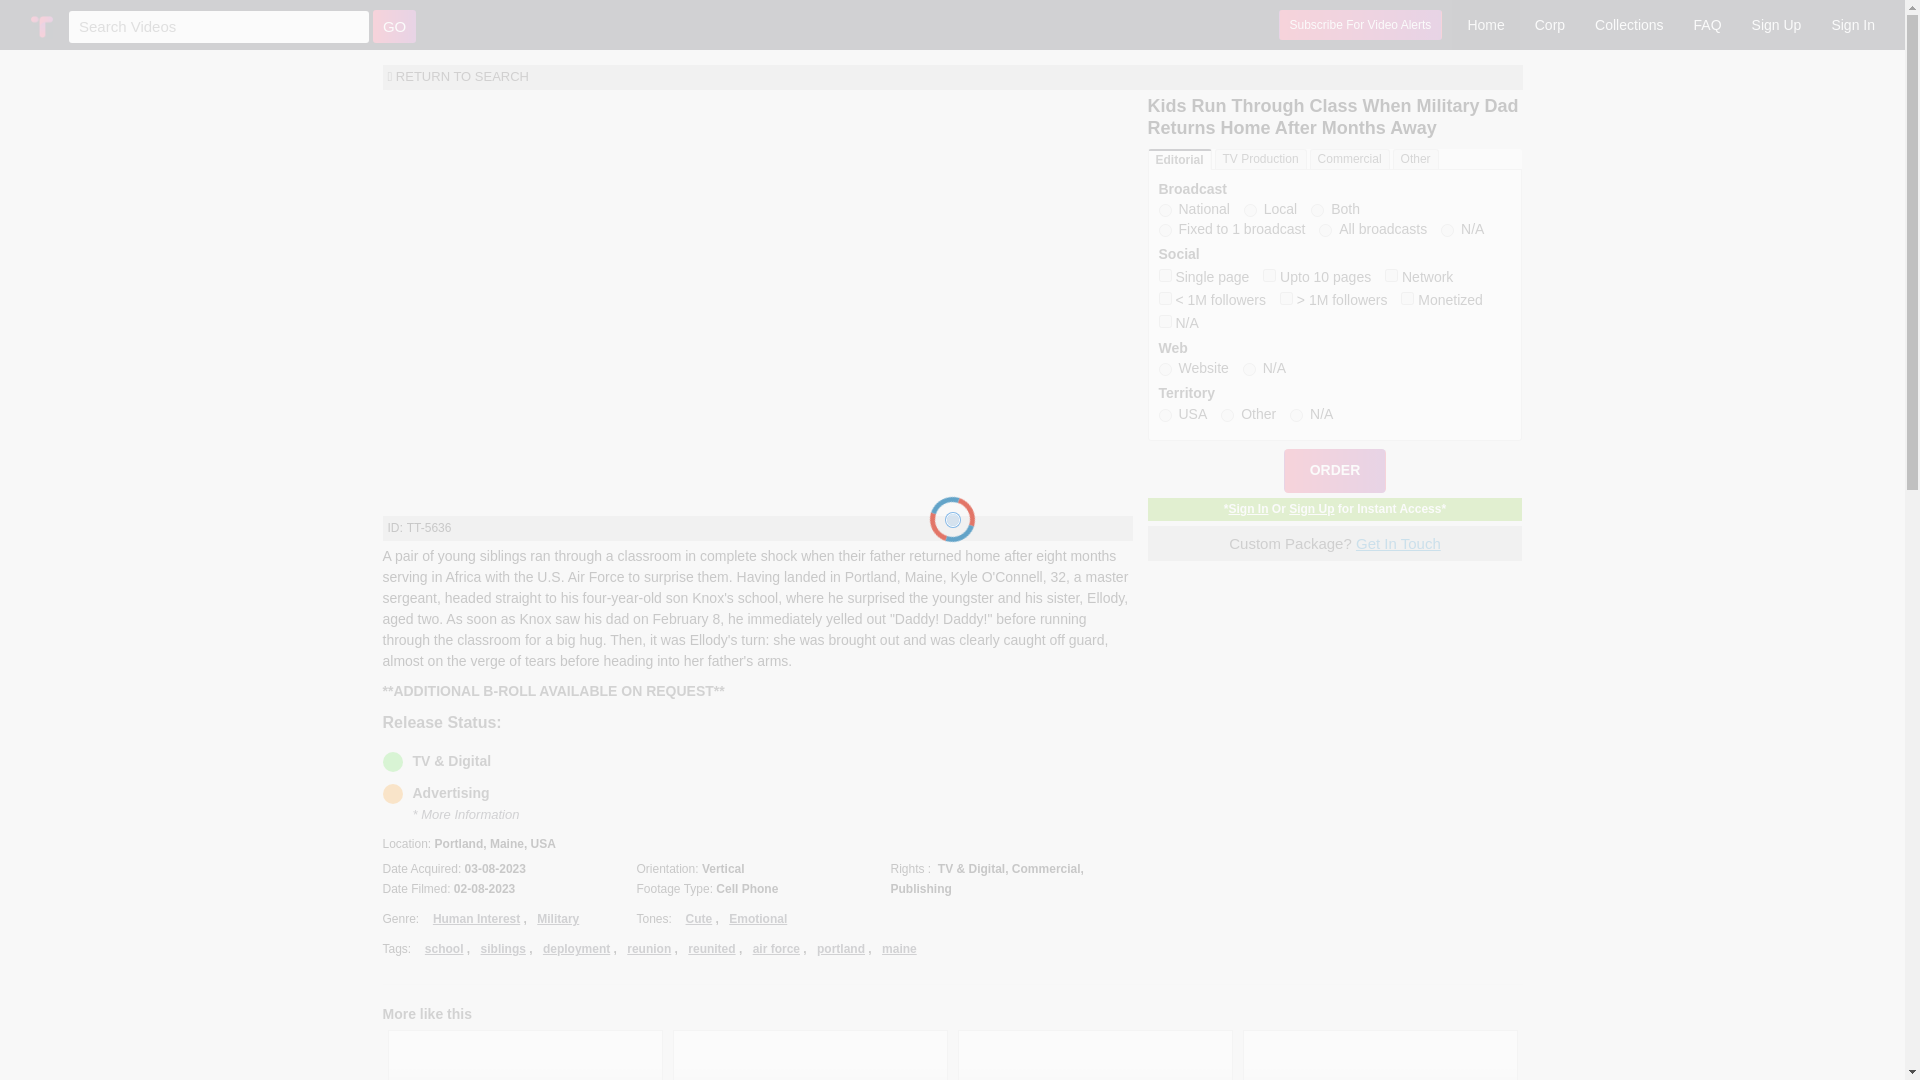 The width and height of the screenshot is (1920, 1080). I want to click on ORDER, so click(1335, 470).